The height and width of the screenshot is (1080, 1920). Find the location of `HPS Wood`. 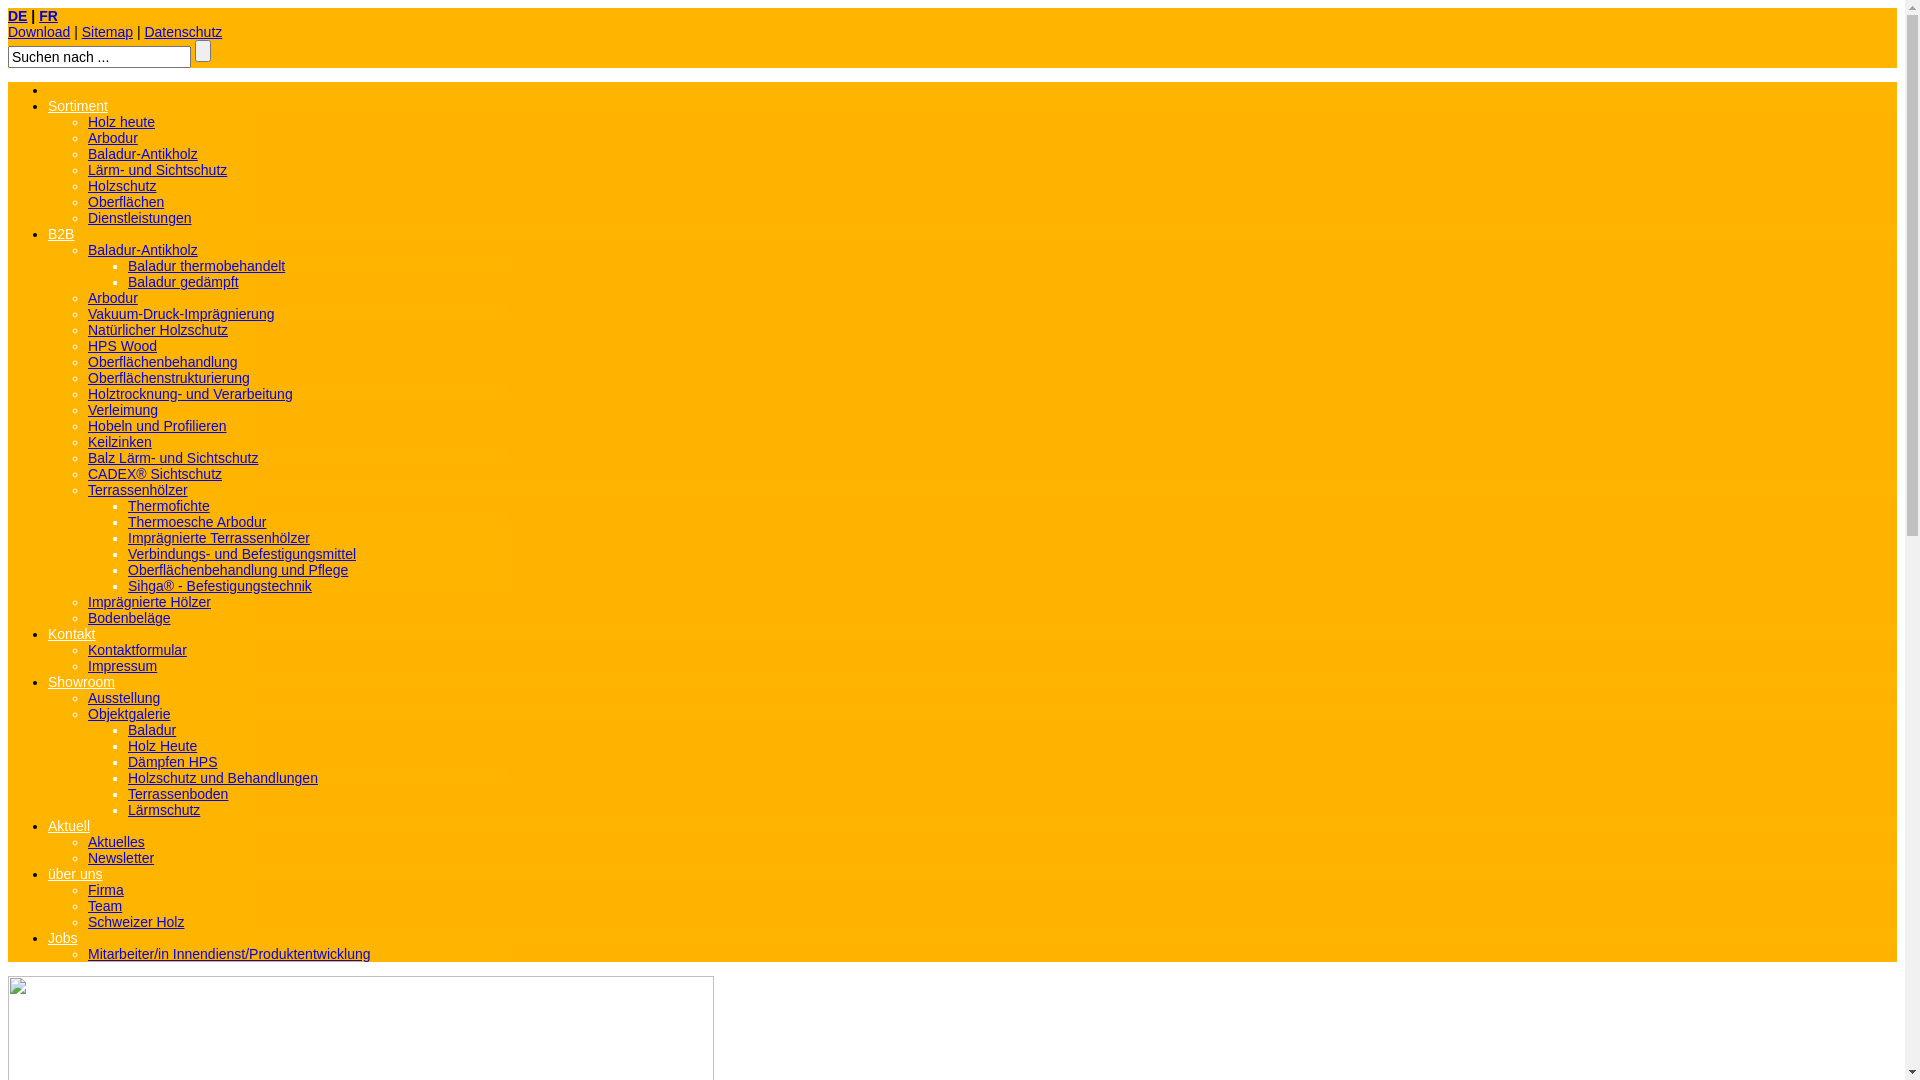

HPS Wood is located at coordinates (122, 346).